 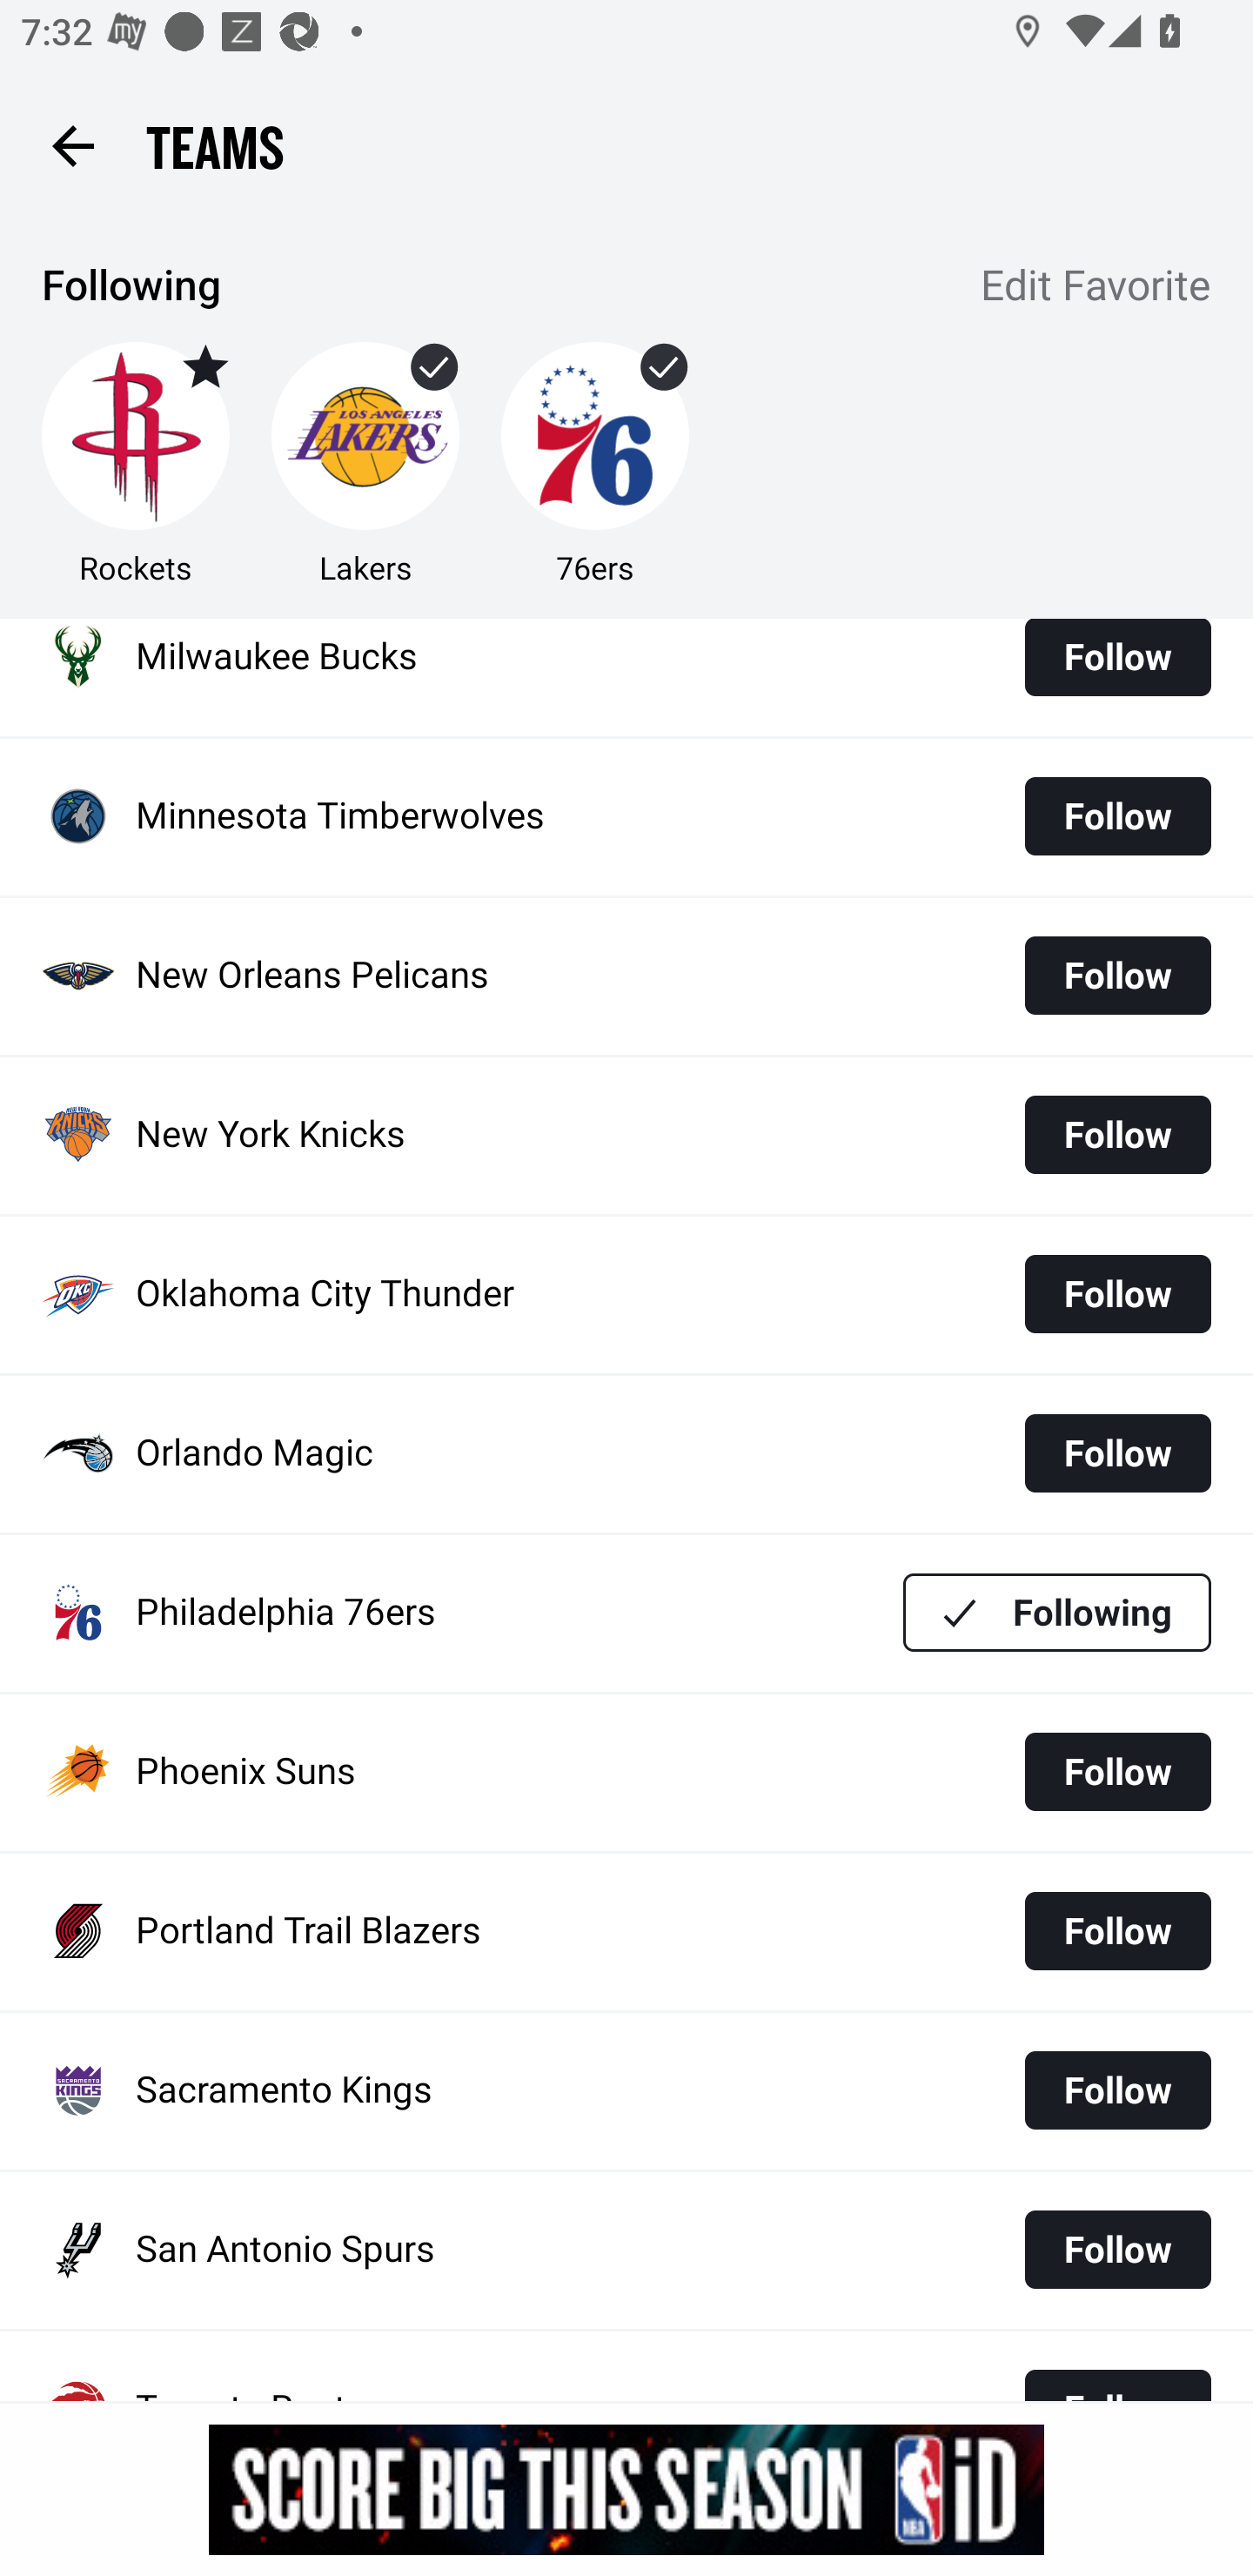 What do you see at coordinates (626, 1932) in the screenshot?
I see `Portland Trail Blazers Follow` at bounding box center [626, 1932].